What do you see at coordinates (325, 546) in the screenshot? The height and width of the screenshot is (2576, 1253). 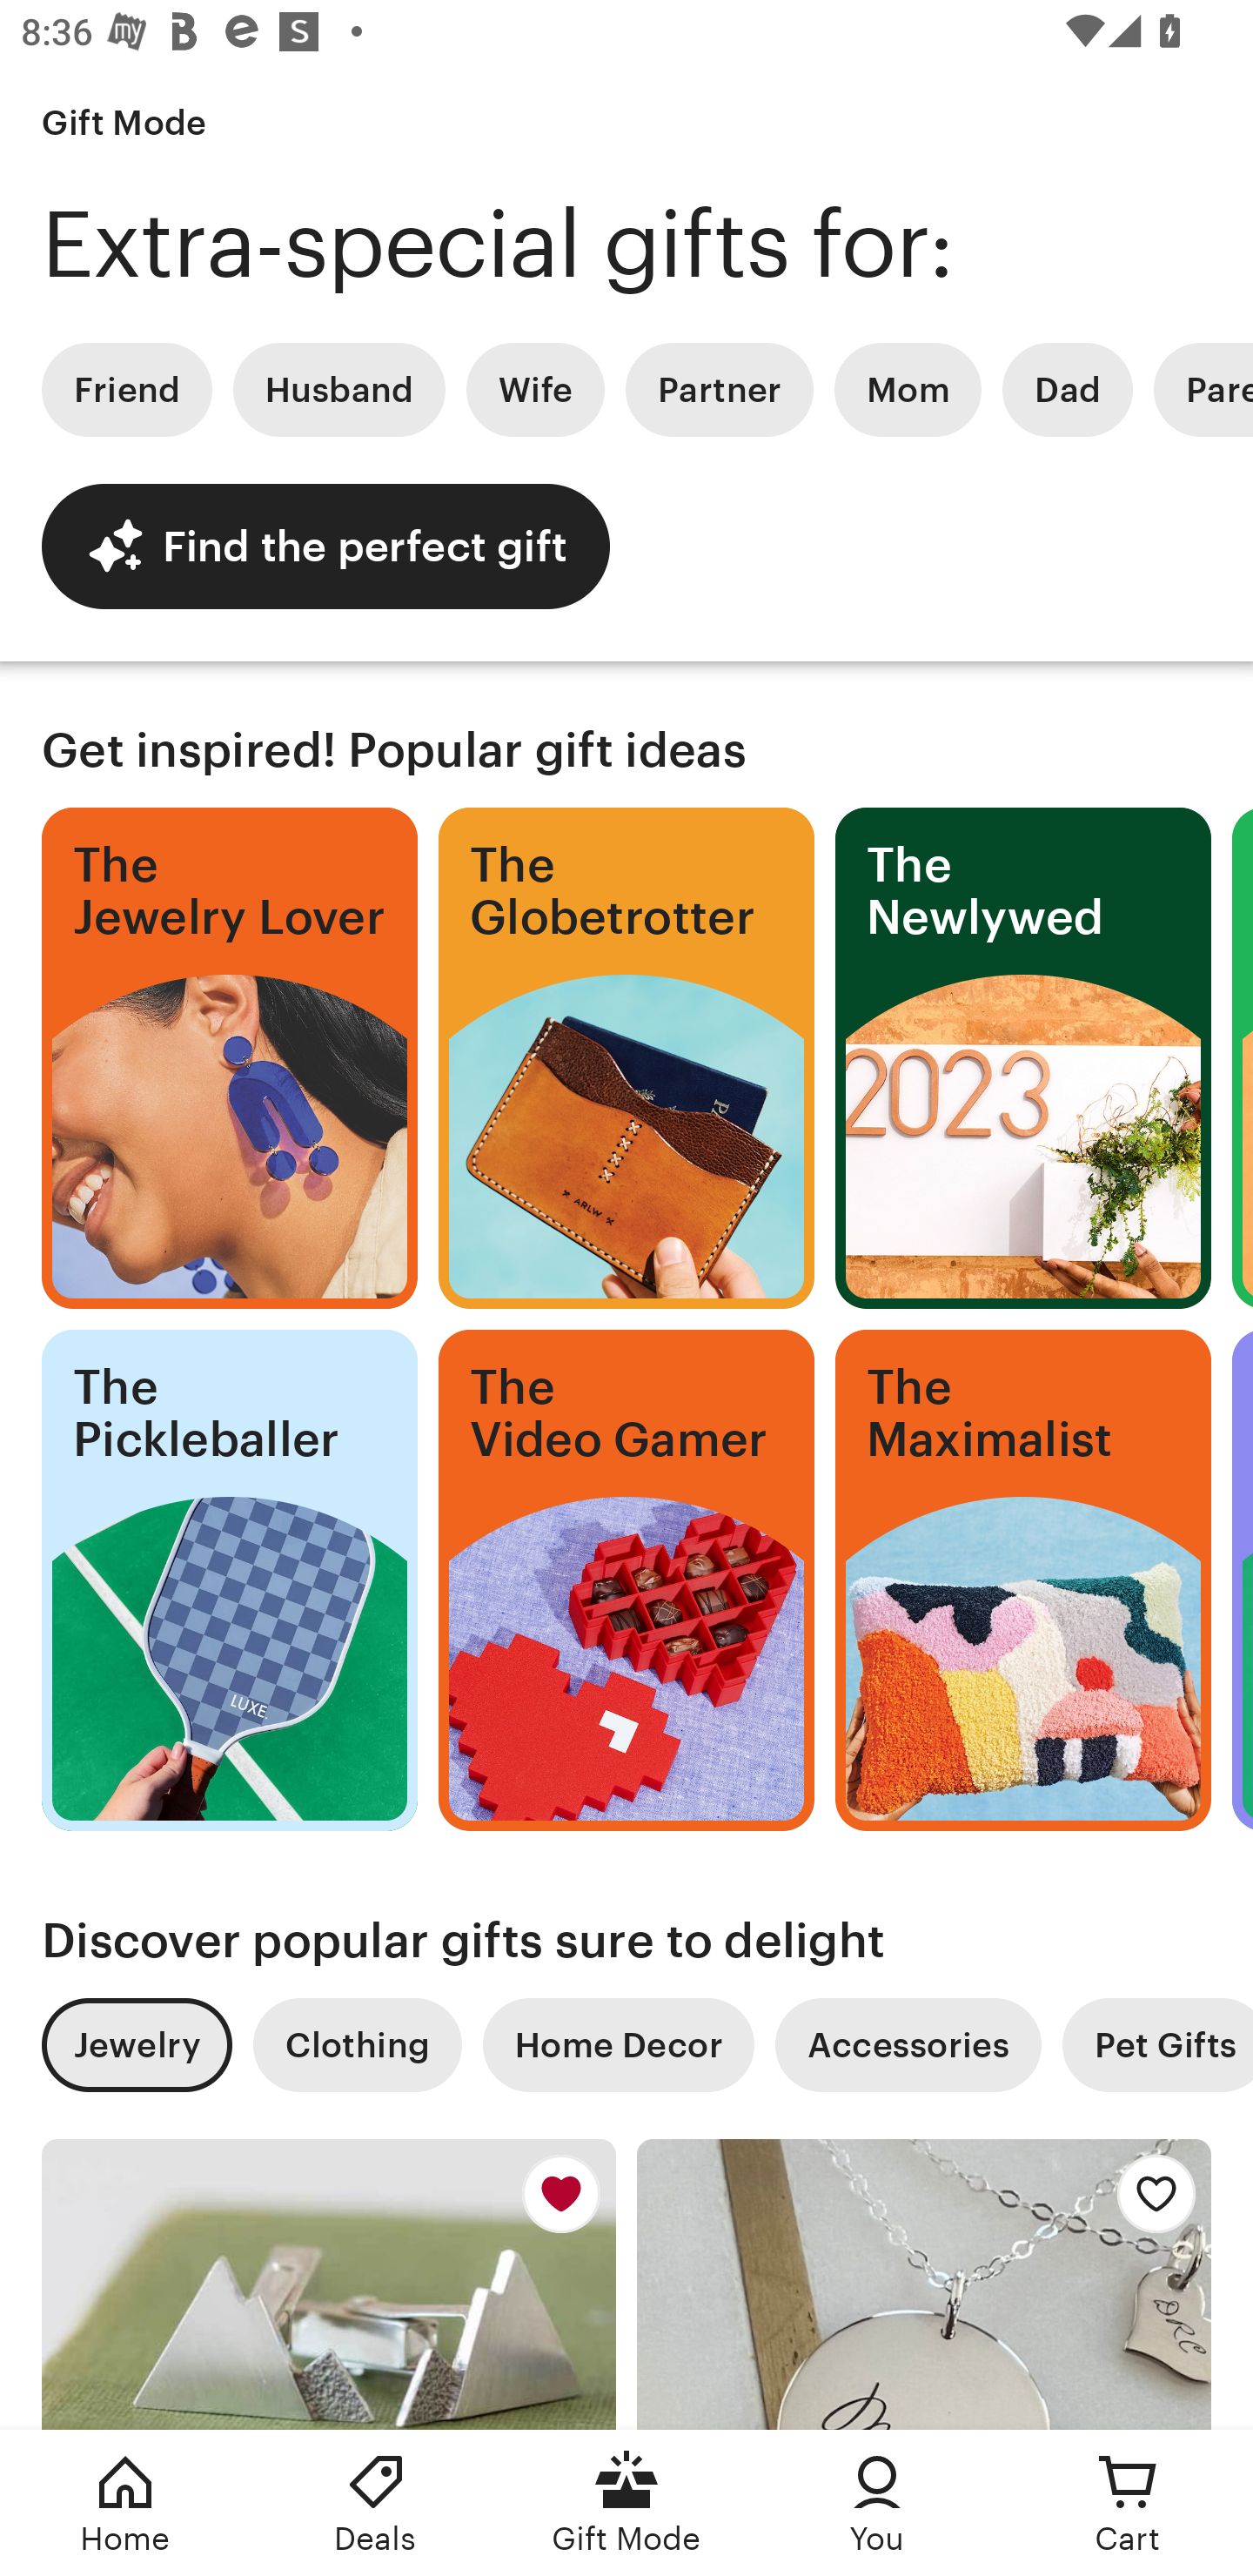 I see `Find the perfect gift` at bounding box center [325, 546].